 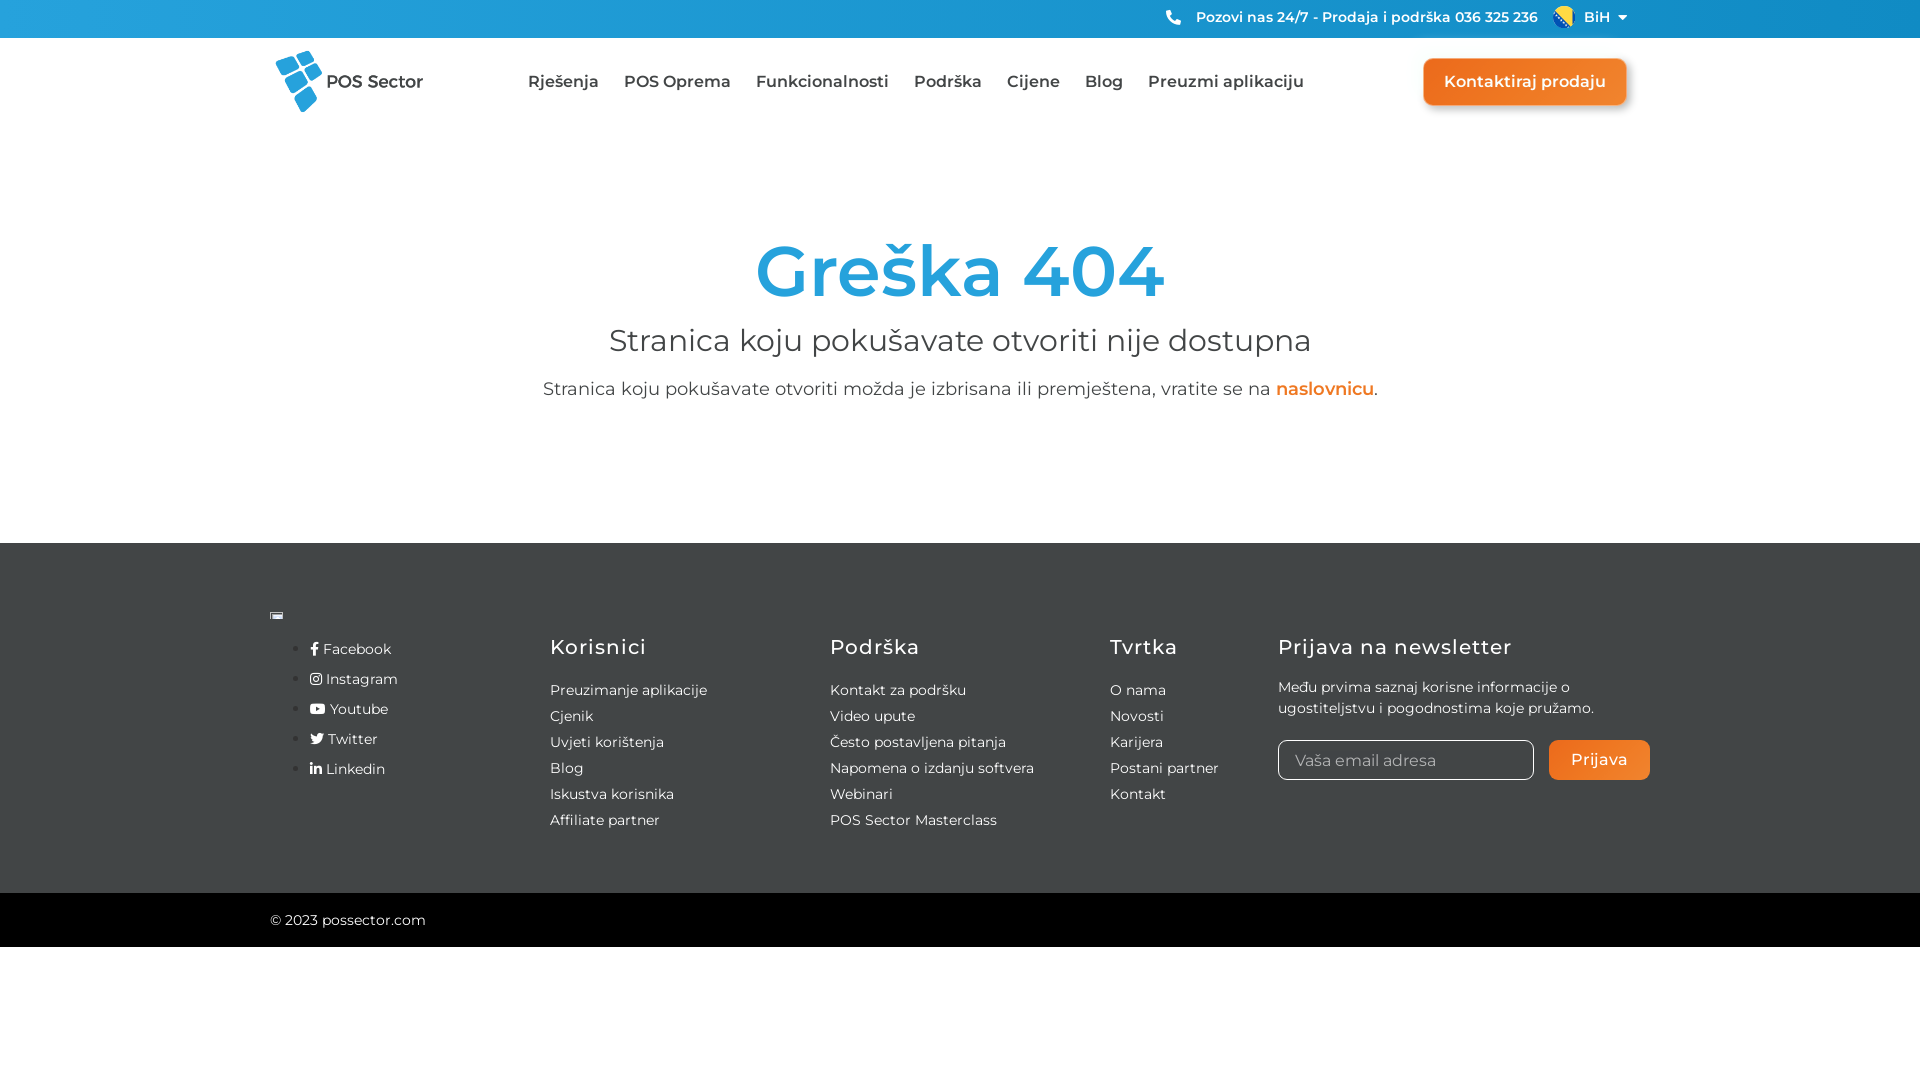 I want to click on O nama, so click(x=1138, y=690).